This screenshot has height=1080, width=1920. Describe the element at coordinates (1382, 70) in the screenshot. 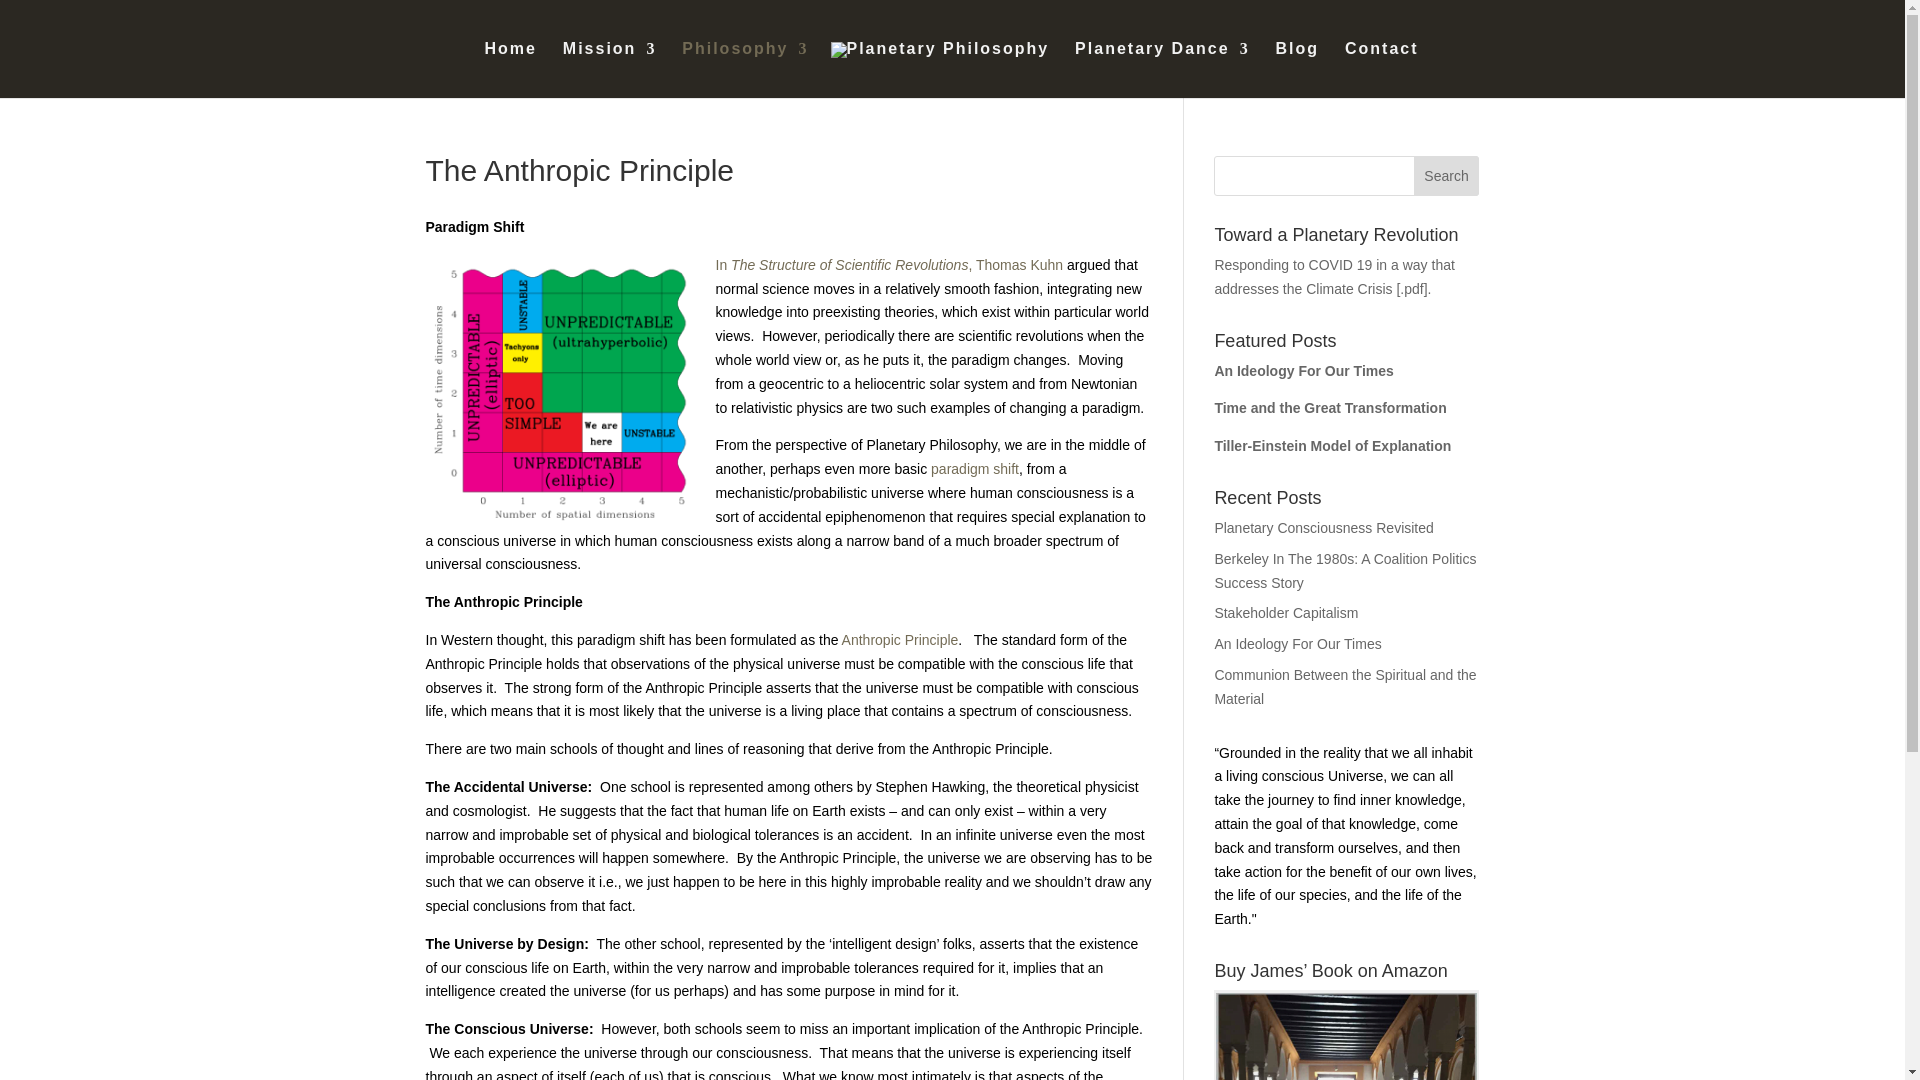

I see `Contact` at that location.